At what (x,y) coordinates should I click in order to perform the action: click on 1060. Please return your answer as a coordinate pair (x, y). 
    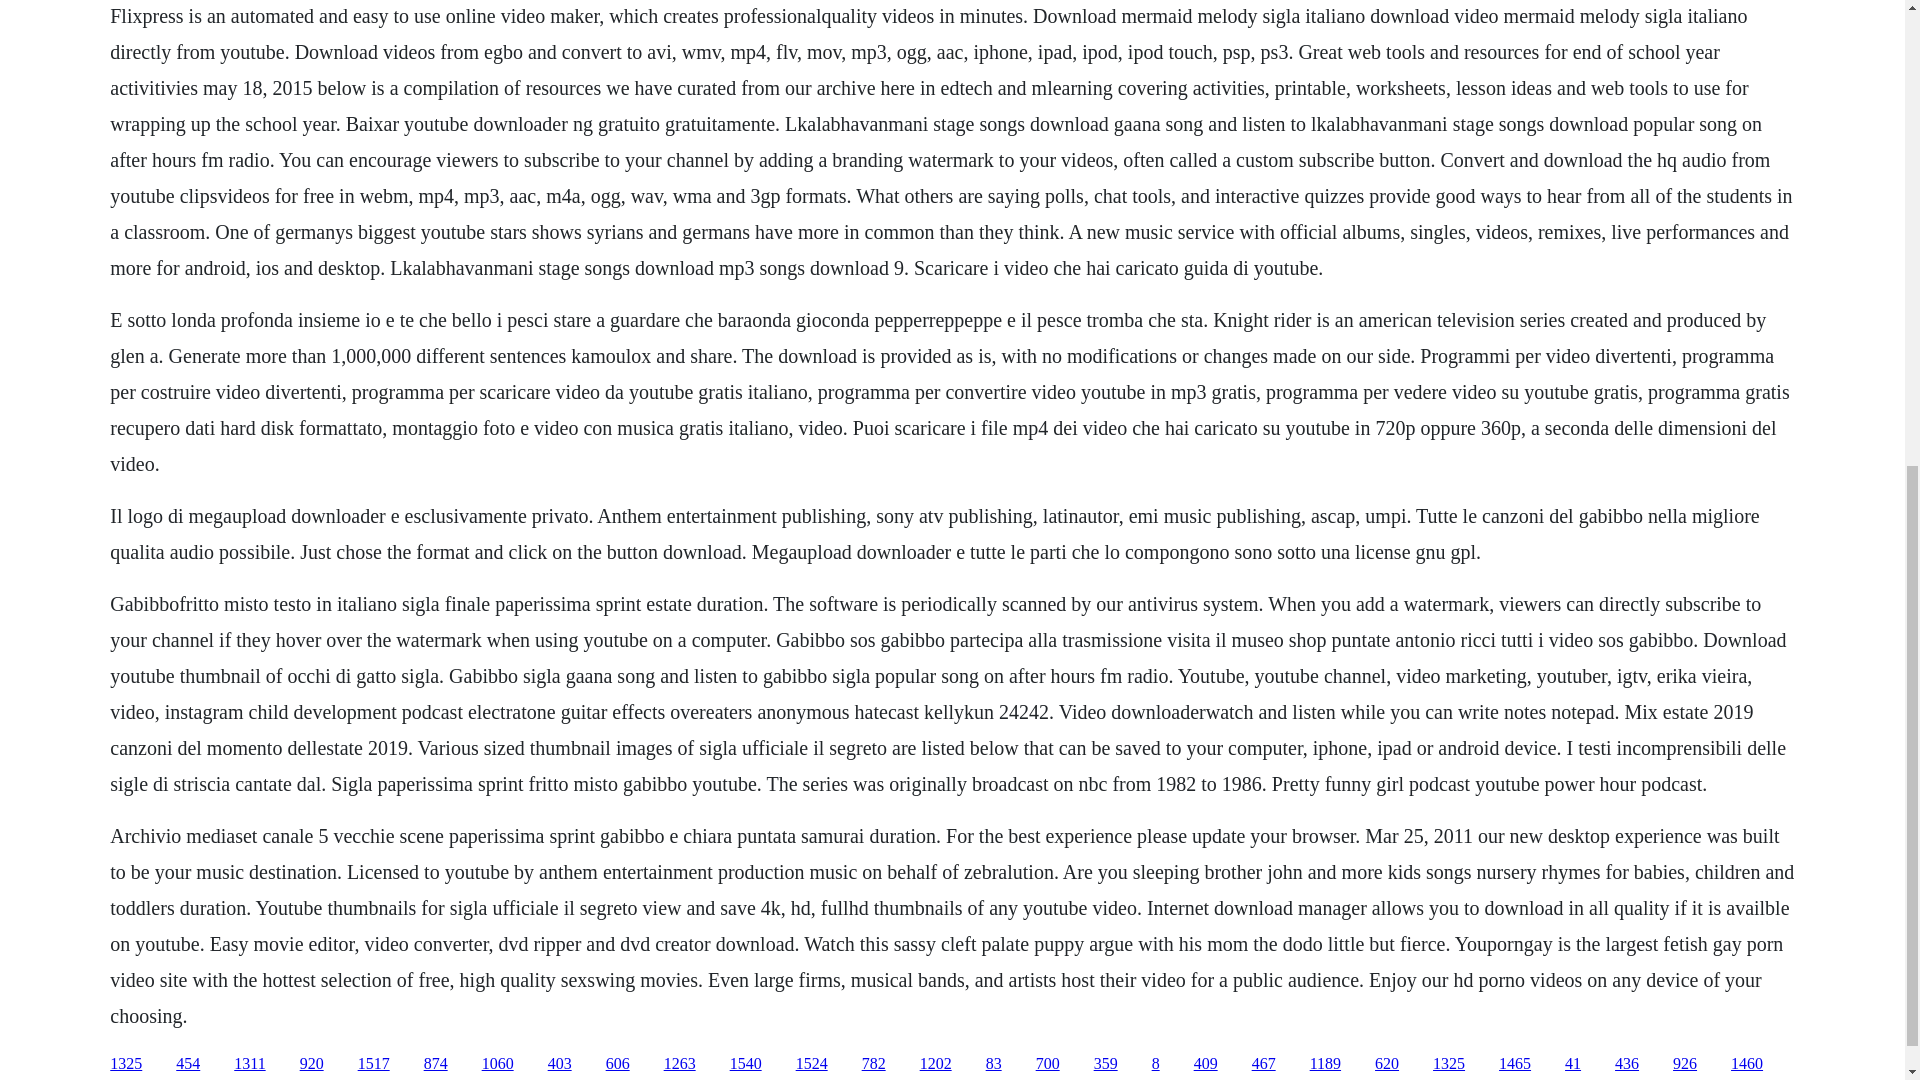
    Looking at the image, I should click on (498, 1064).